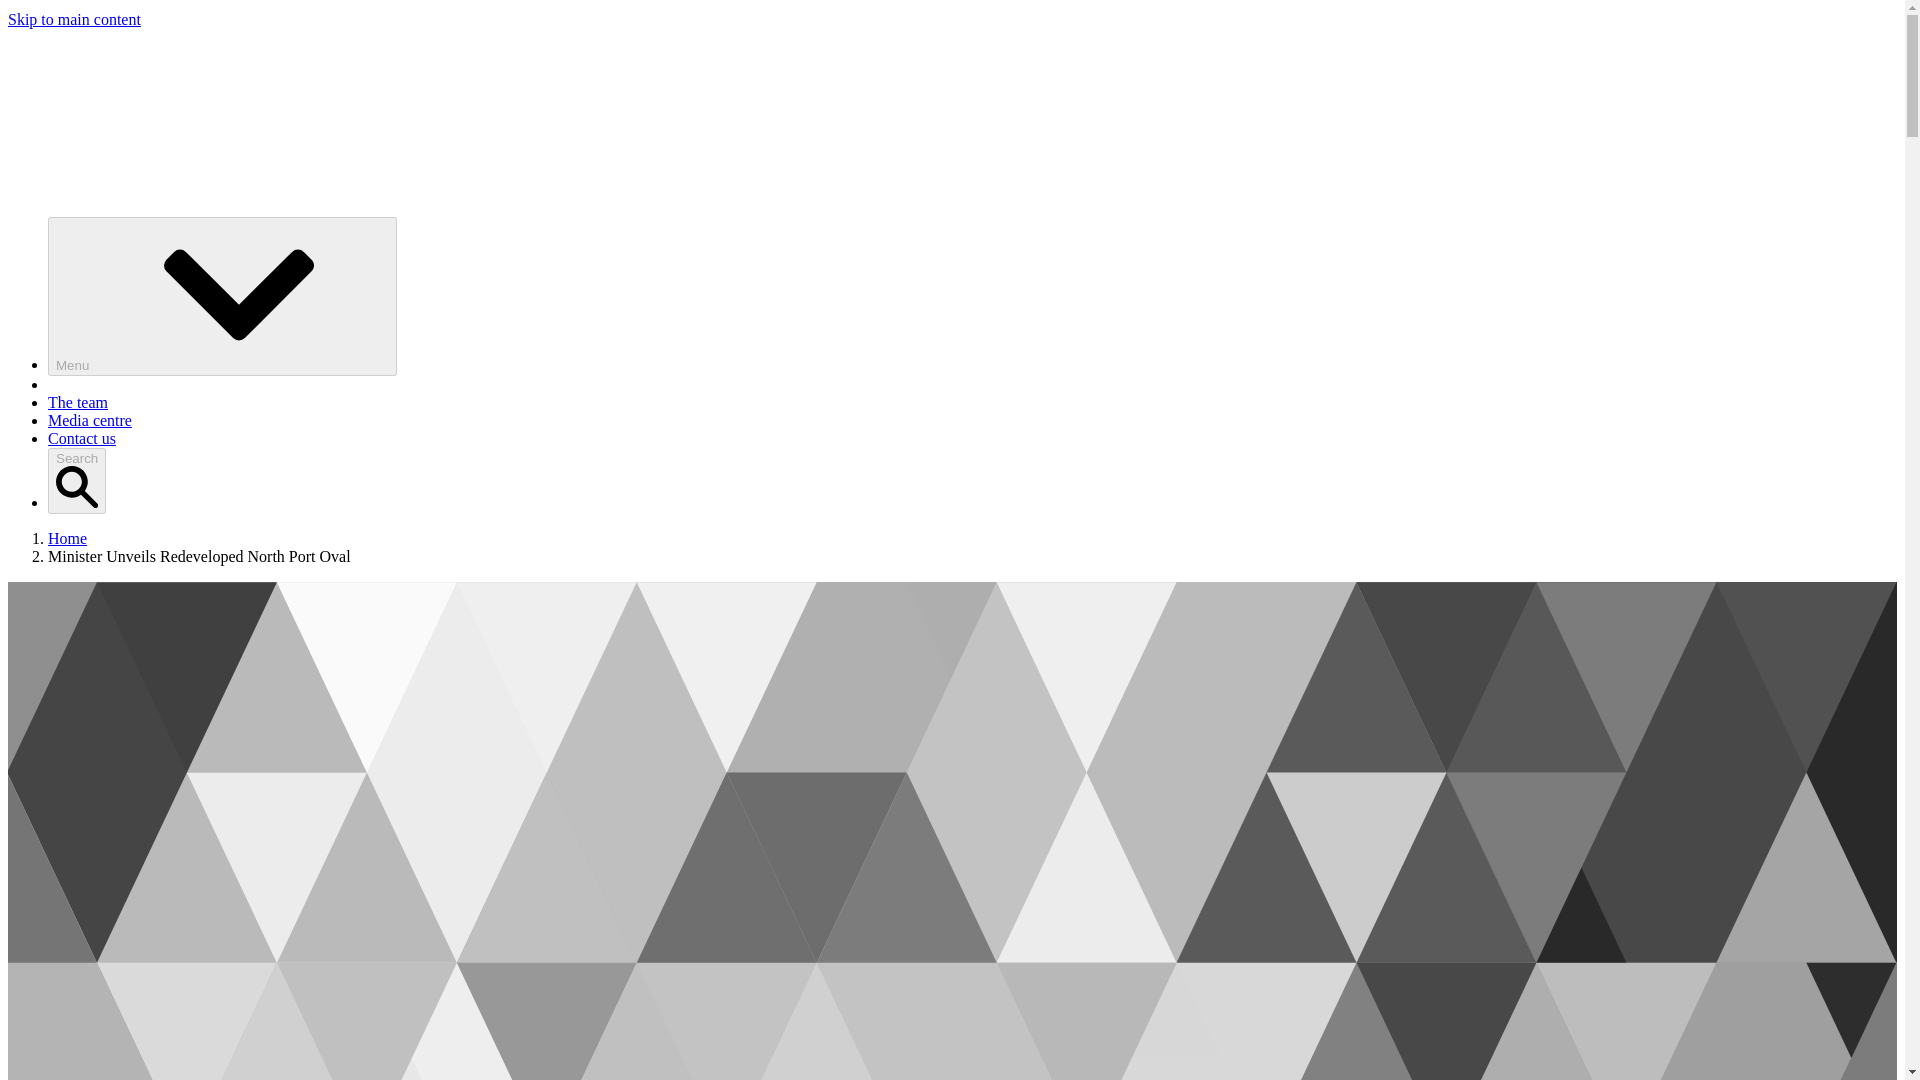 The height and width of the screenshot is (1080, 1920). I want to click on Skip to main content, so click(74, 19).